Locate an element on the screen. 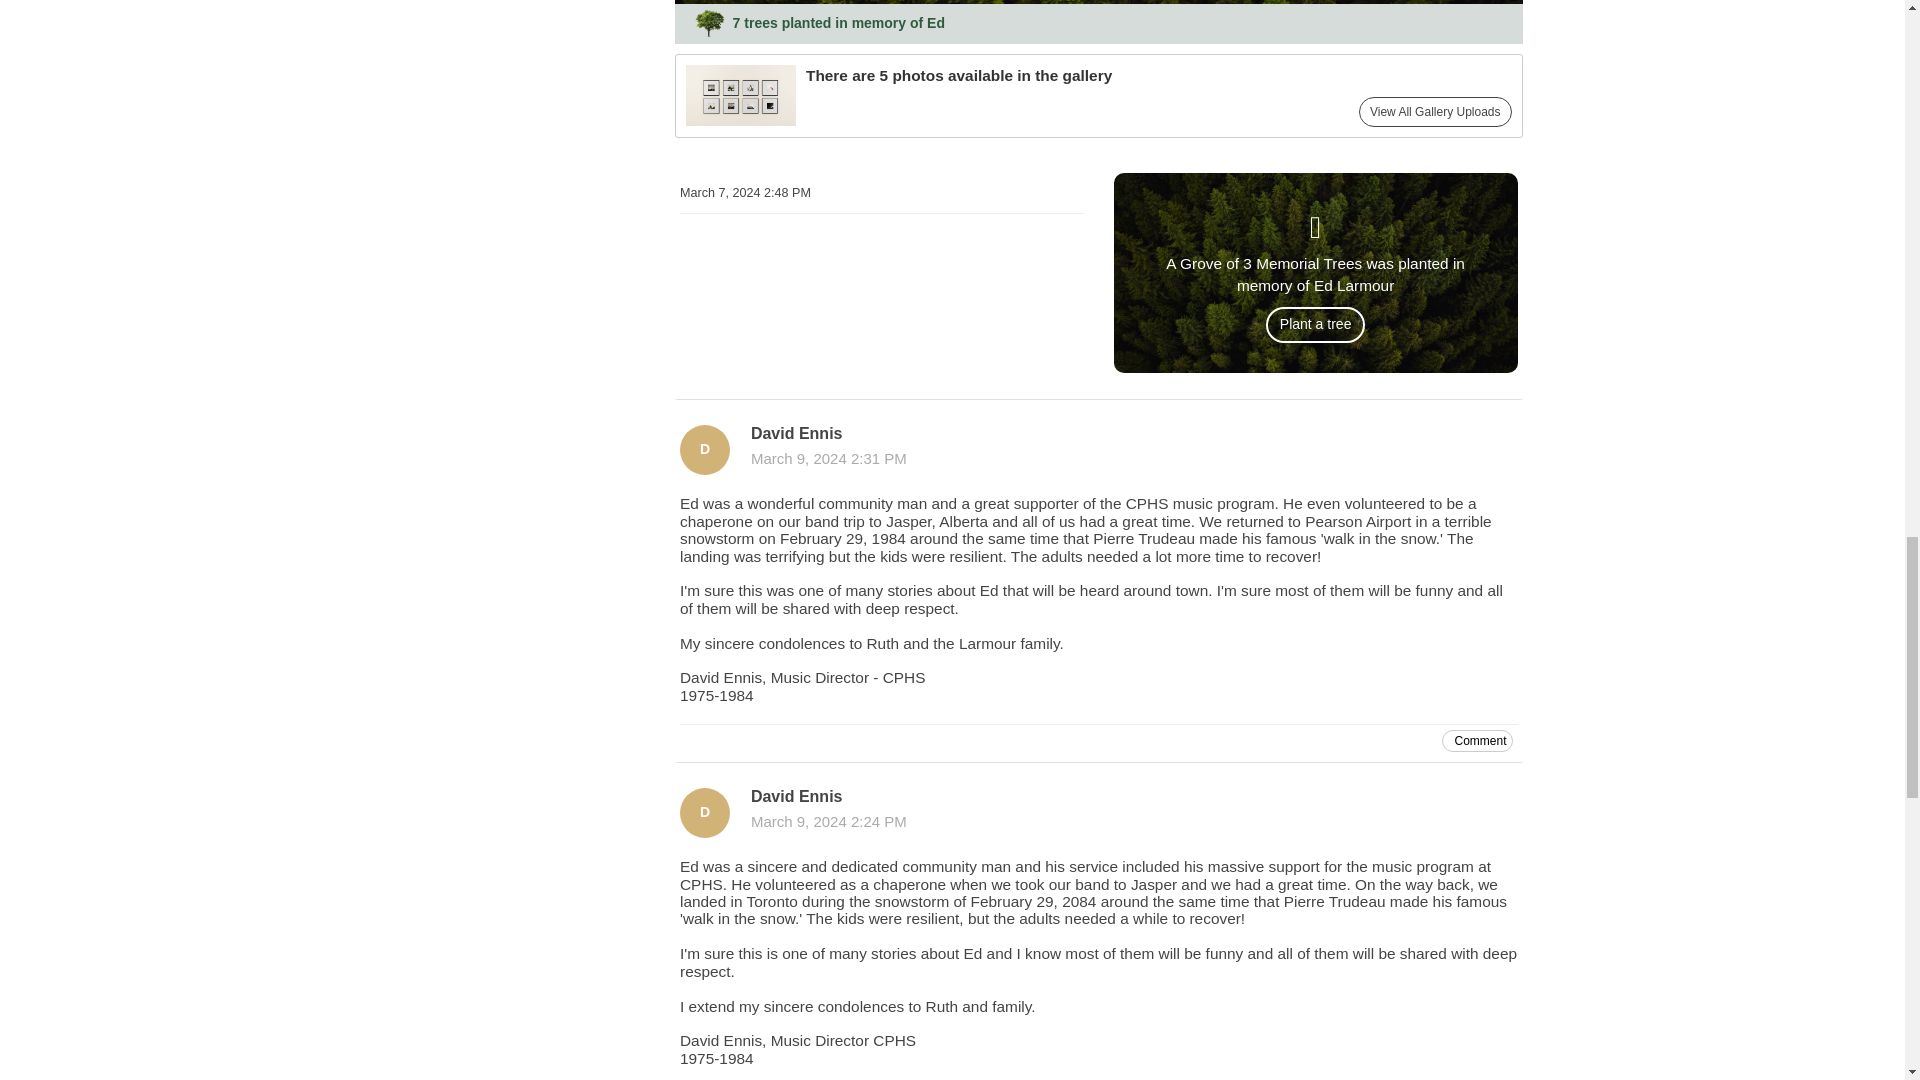 This screenshot has height=1080, width=1920. Plant a tree is located at coordinates (1315, 318).